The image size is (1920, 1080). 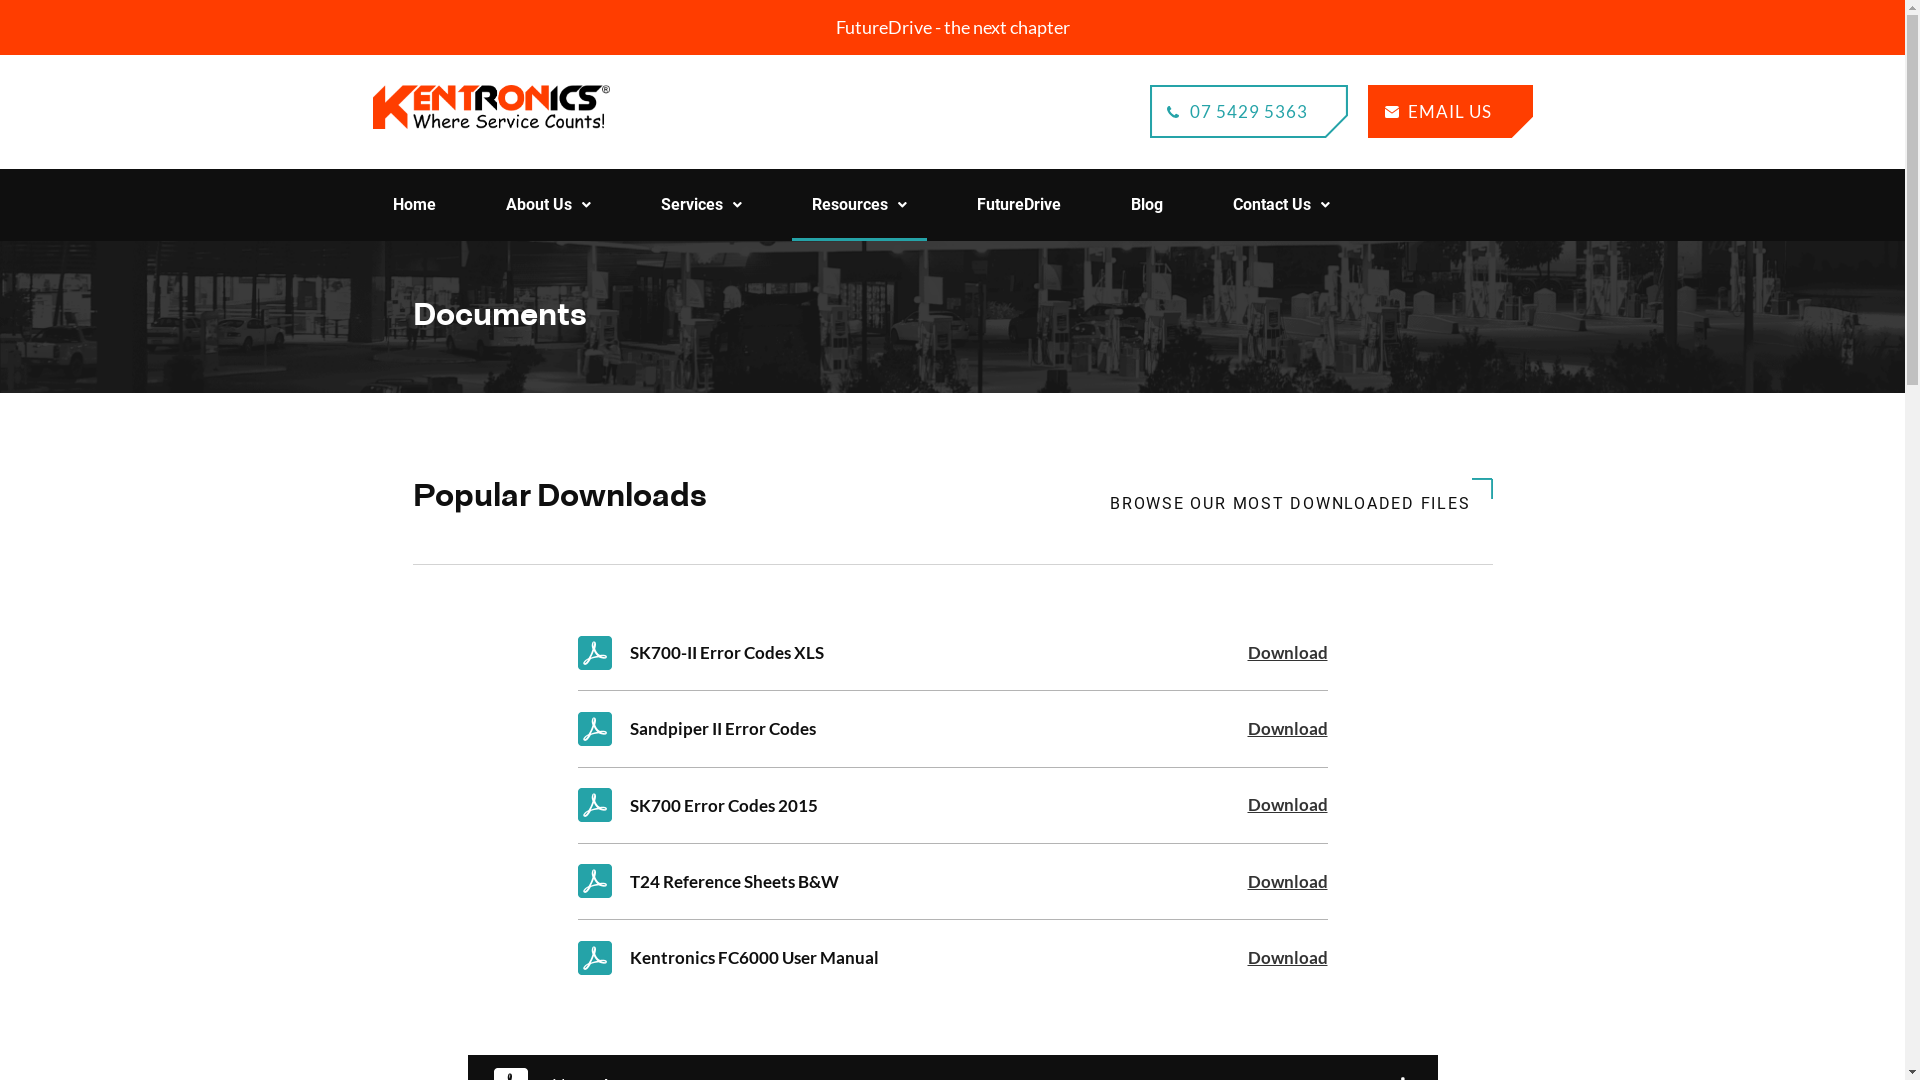 I want to click on EMAIL US, so click(x=1450, y=112).